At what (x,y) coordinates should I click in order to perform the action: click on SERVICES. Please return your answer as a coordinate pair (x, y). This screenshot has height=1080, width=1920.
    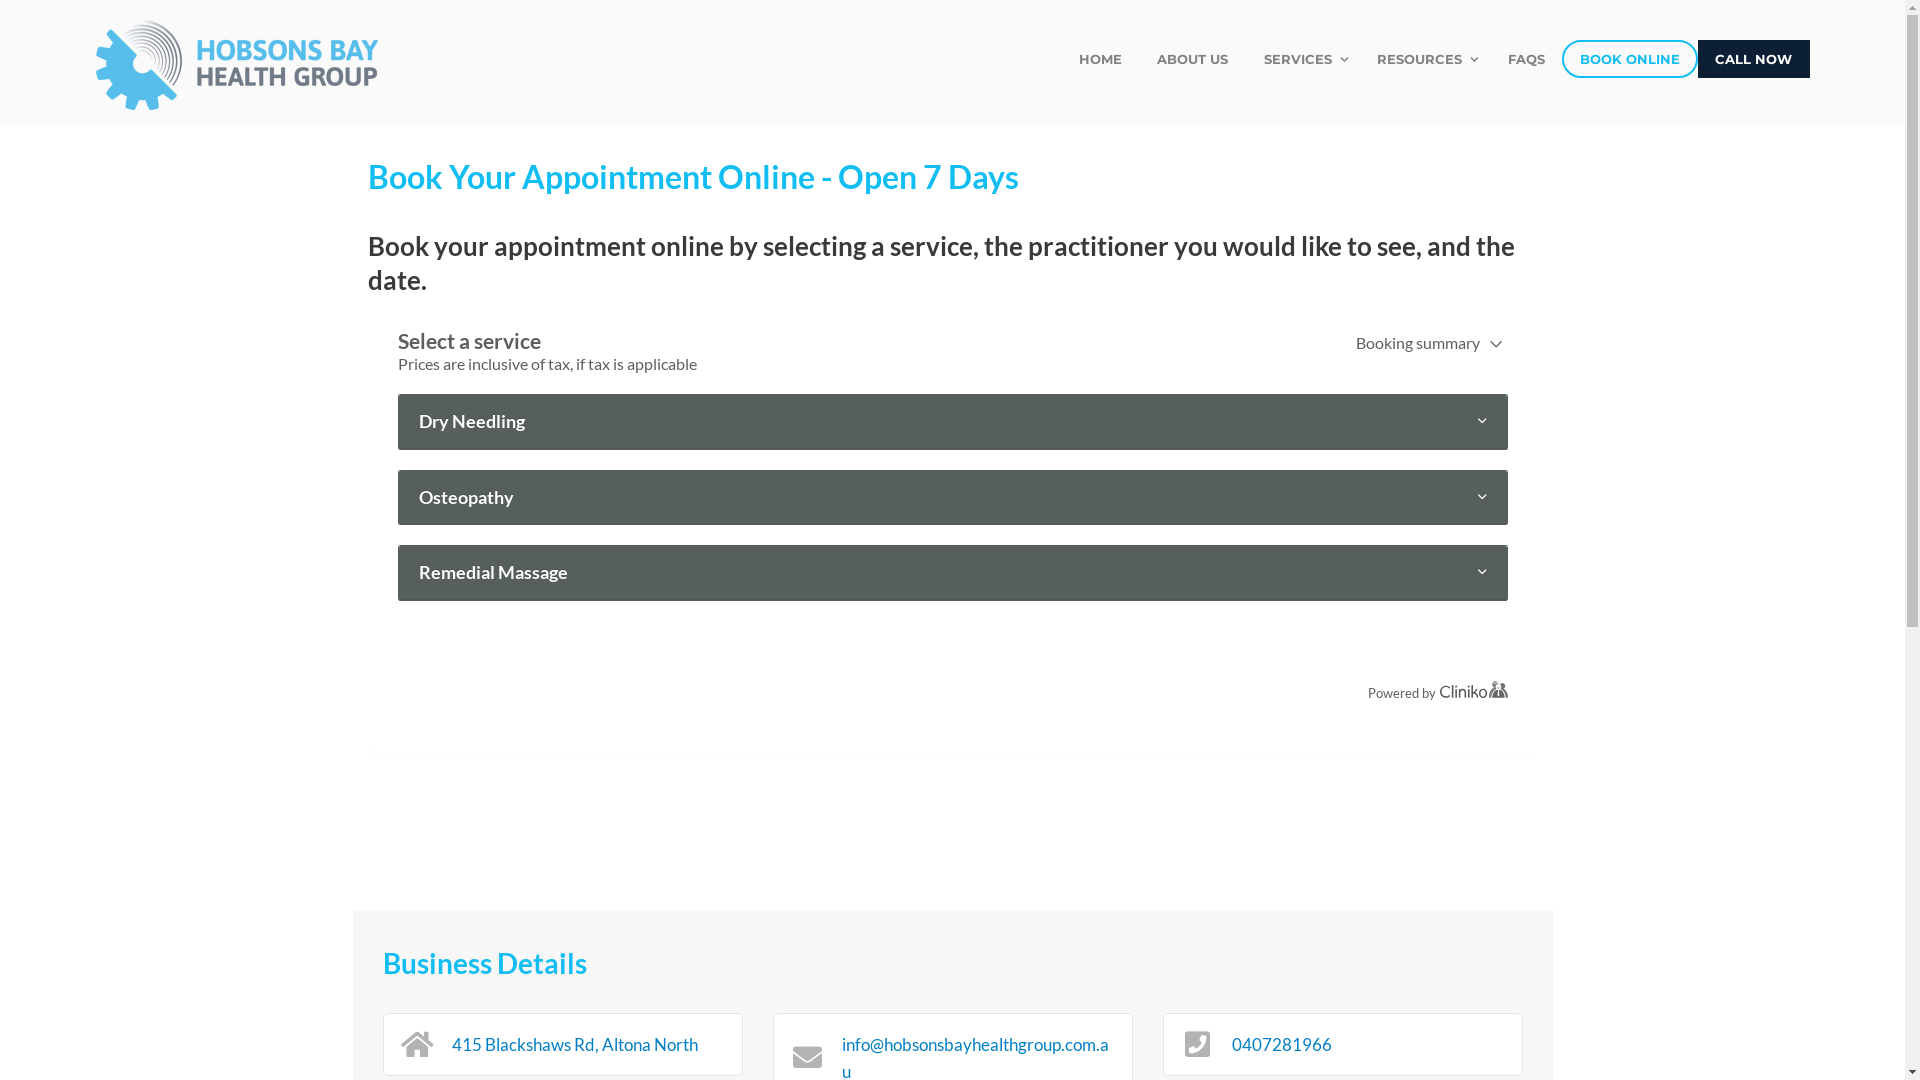
    Looking at the image, I should click on (1303, 59).